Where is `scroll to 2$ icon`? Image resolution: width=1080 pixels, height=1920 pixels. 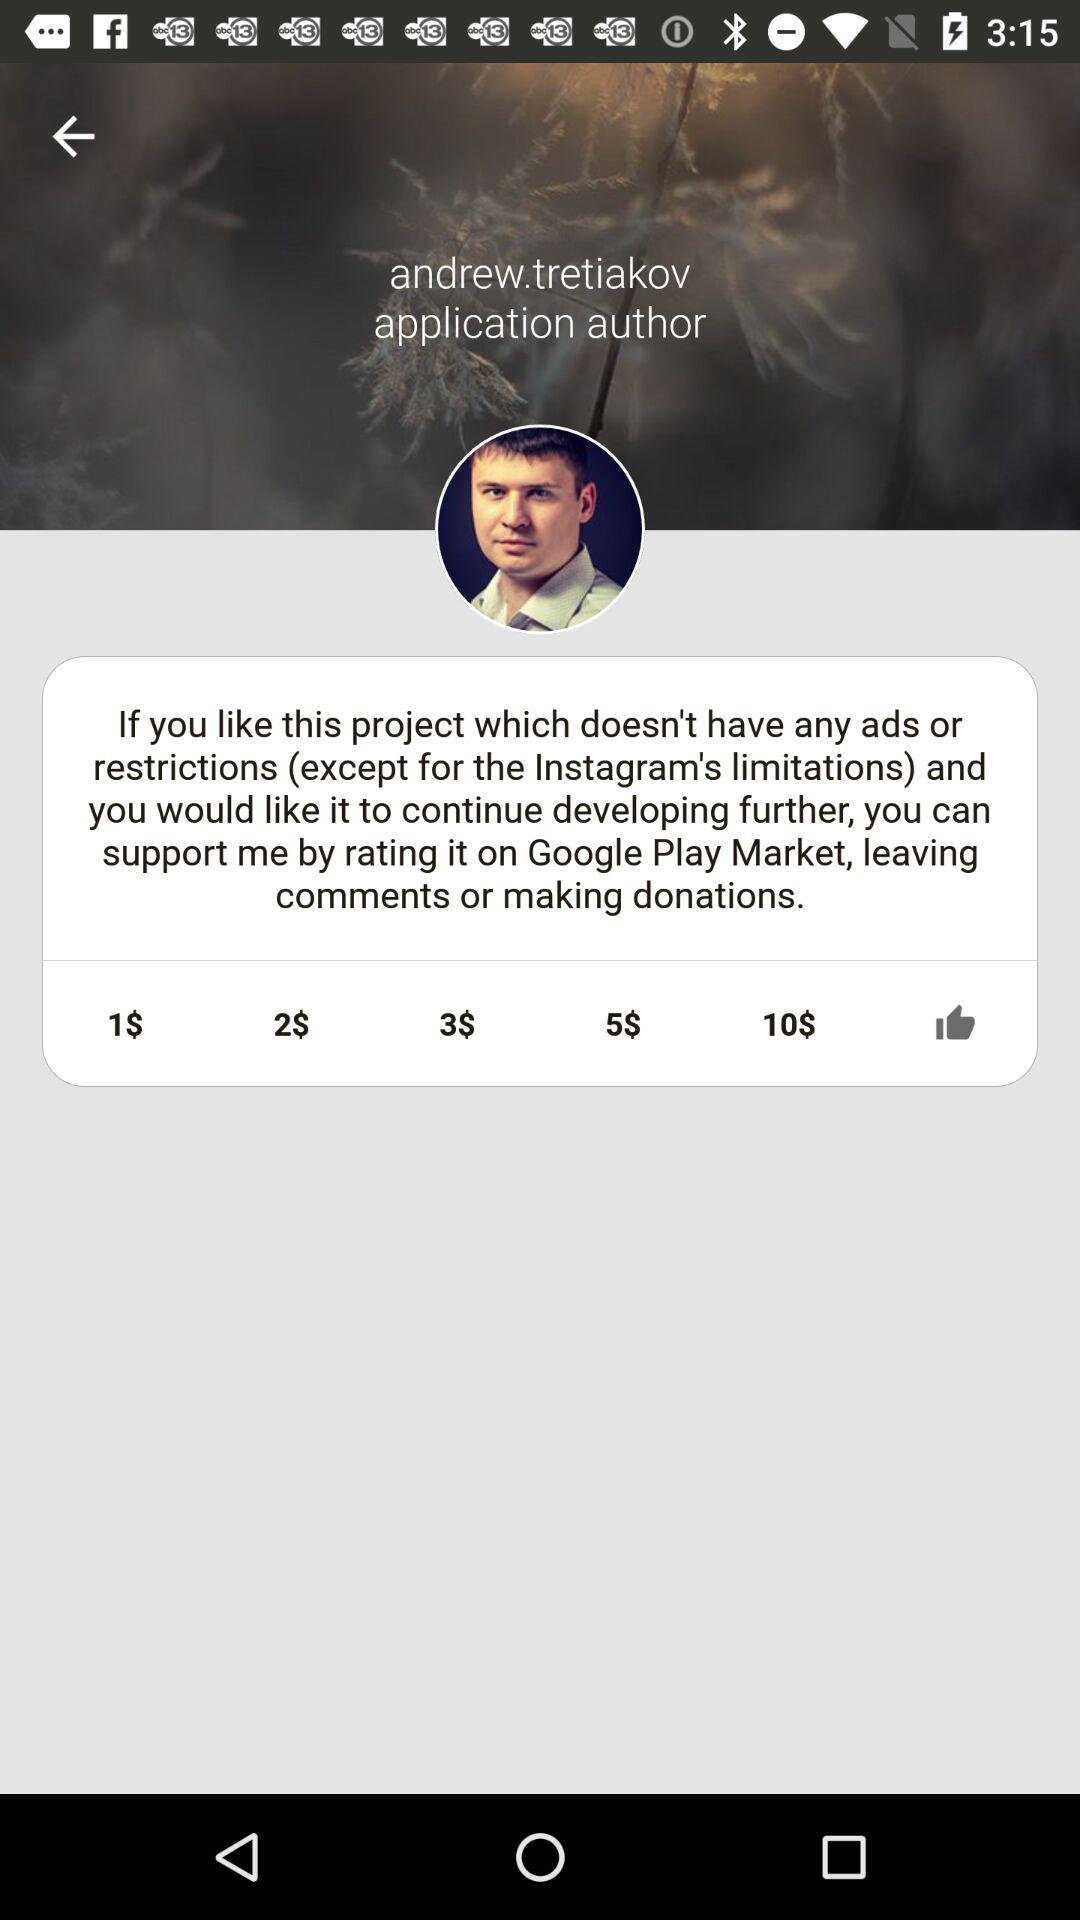 scroll to 2$ icon is located at coordinates (291, 1023).